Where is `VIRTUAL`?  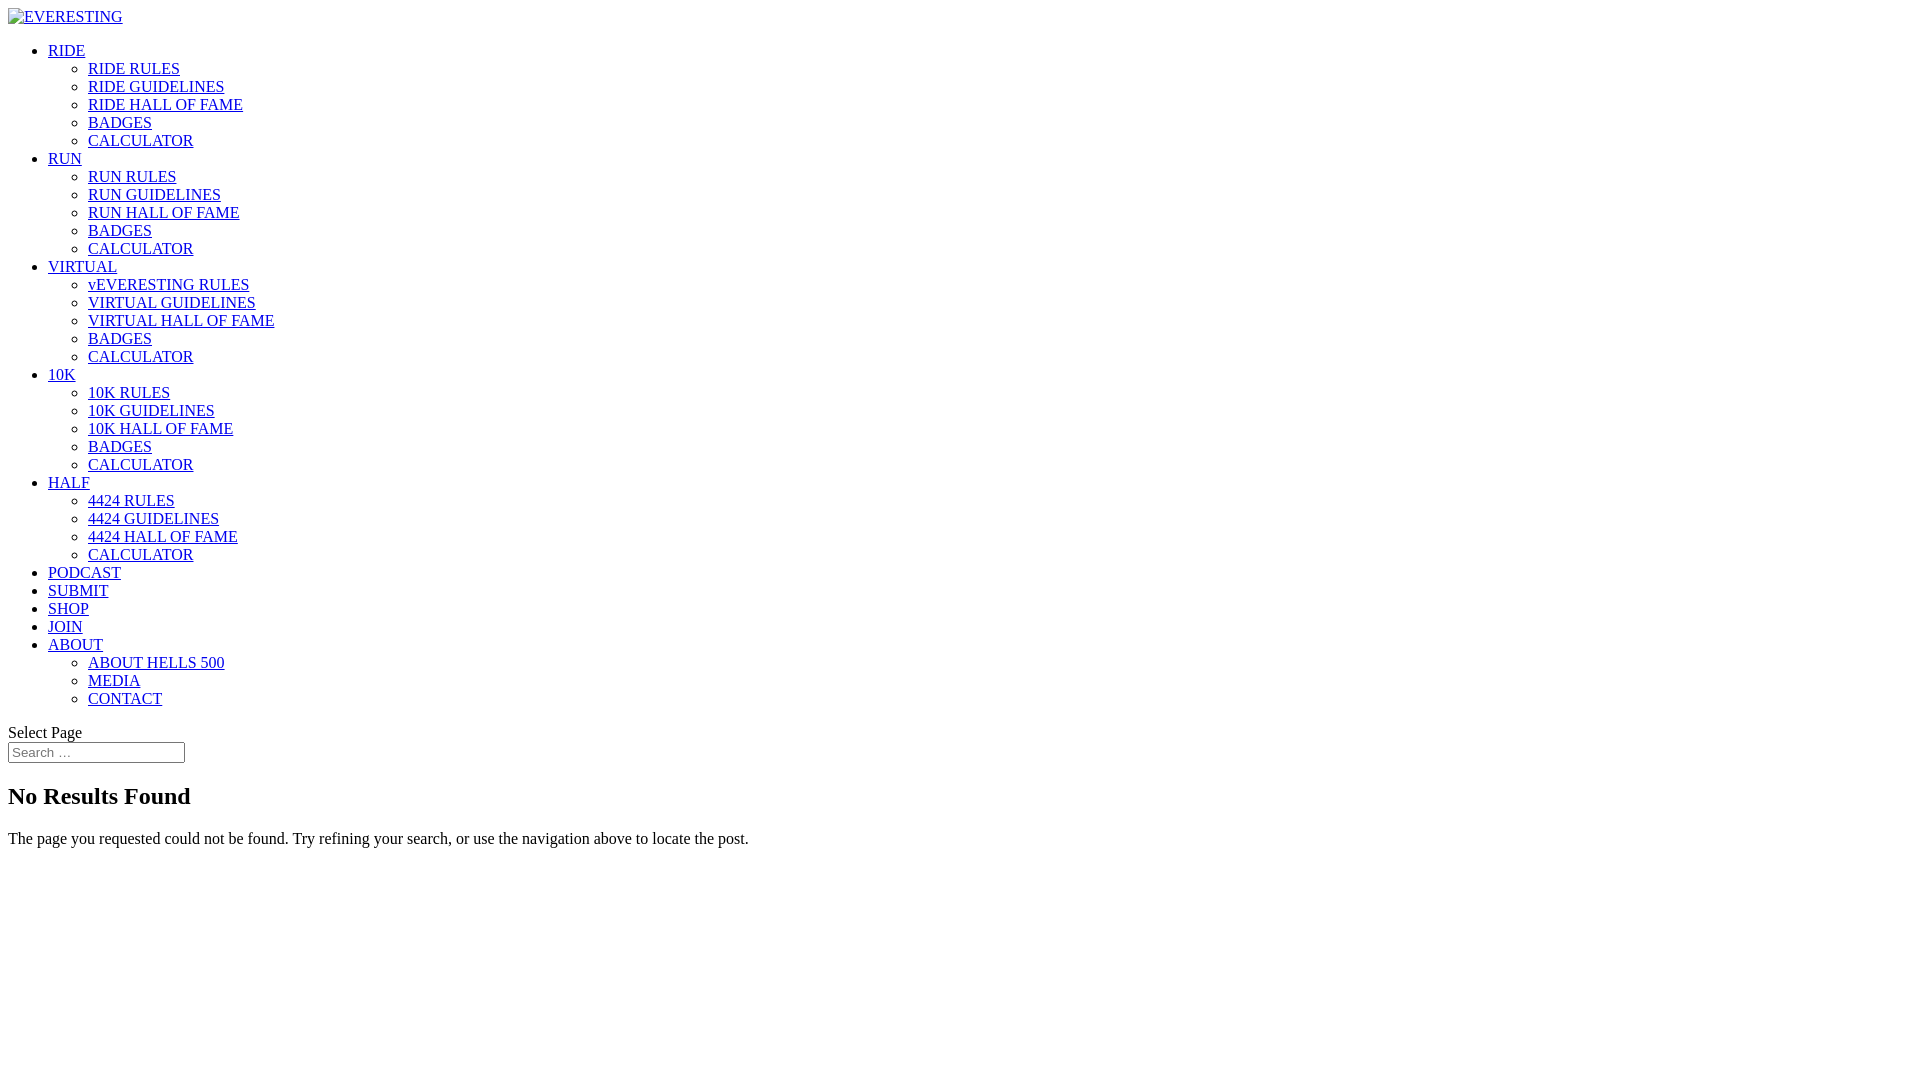
VIRTUAL is located at coordinates (82, 266).